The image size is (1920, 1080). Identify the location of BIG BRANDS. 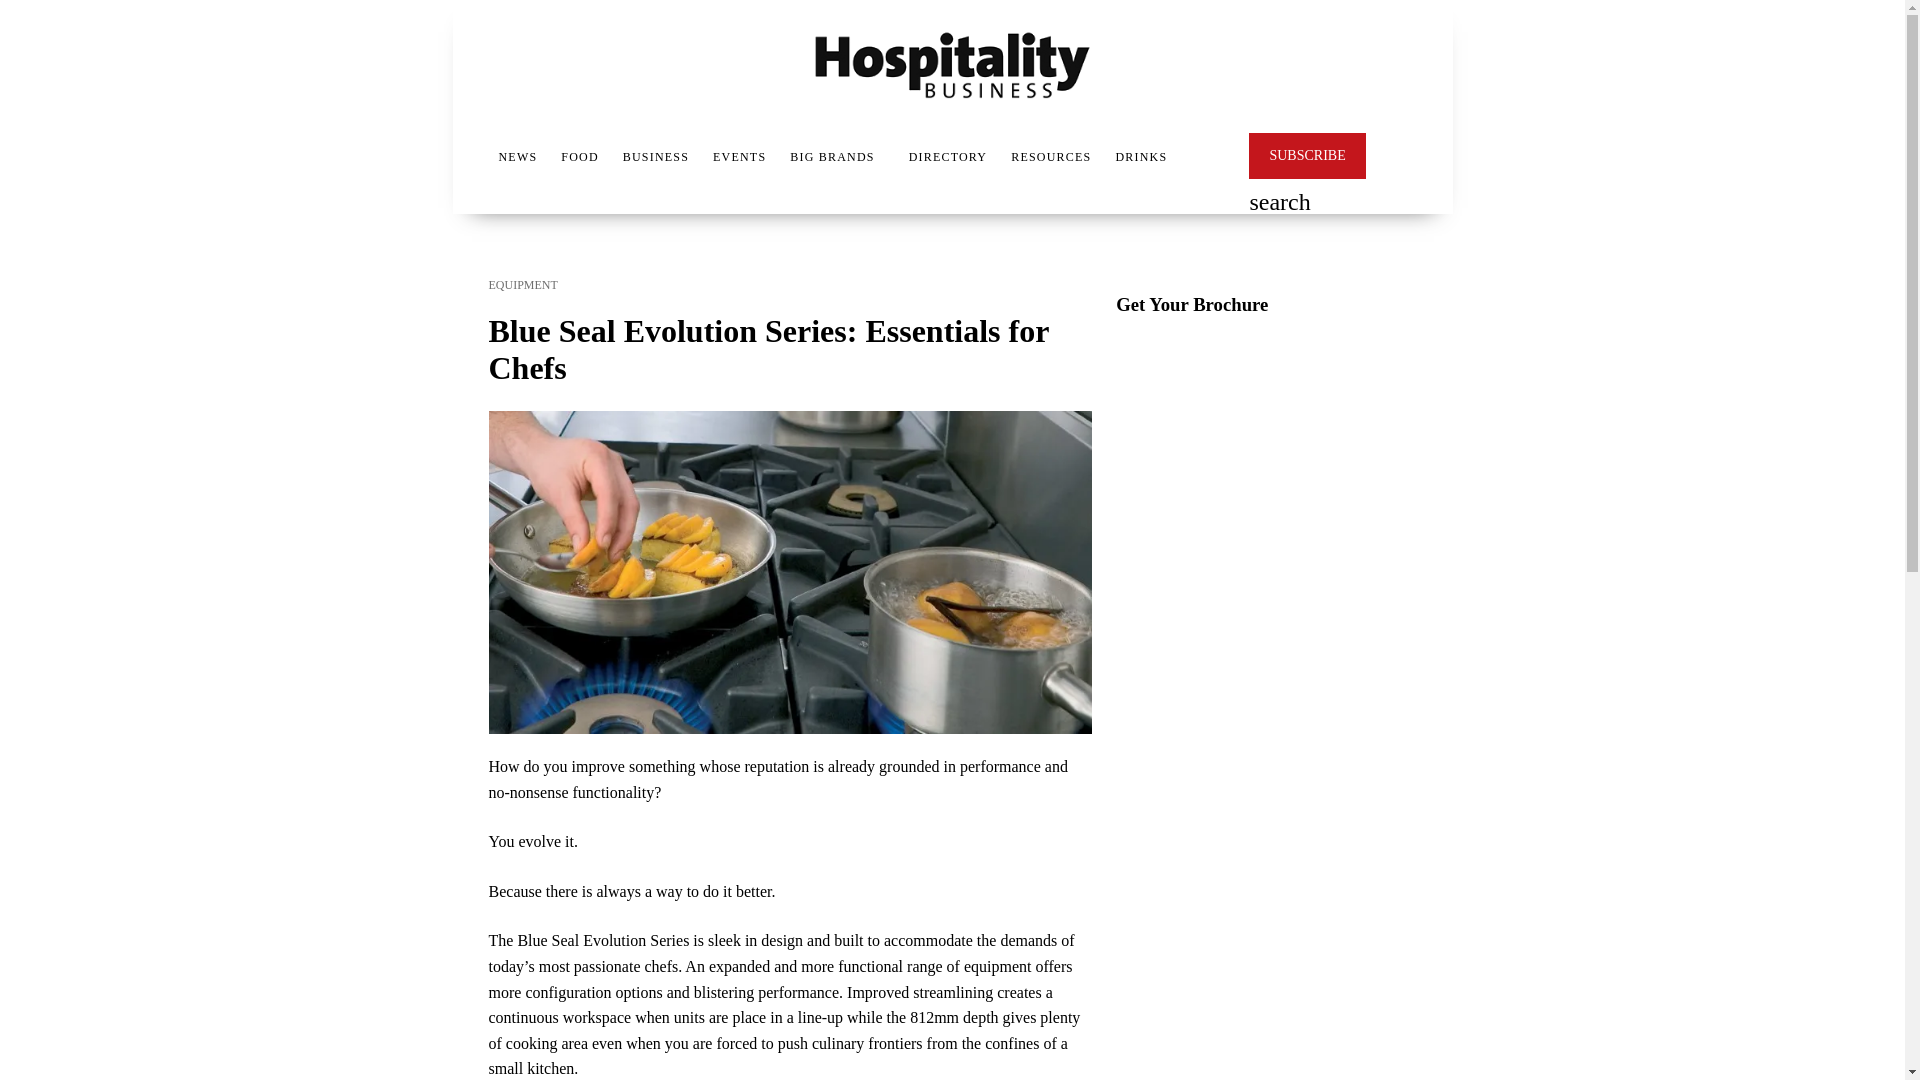
(831, 156).